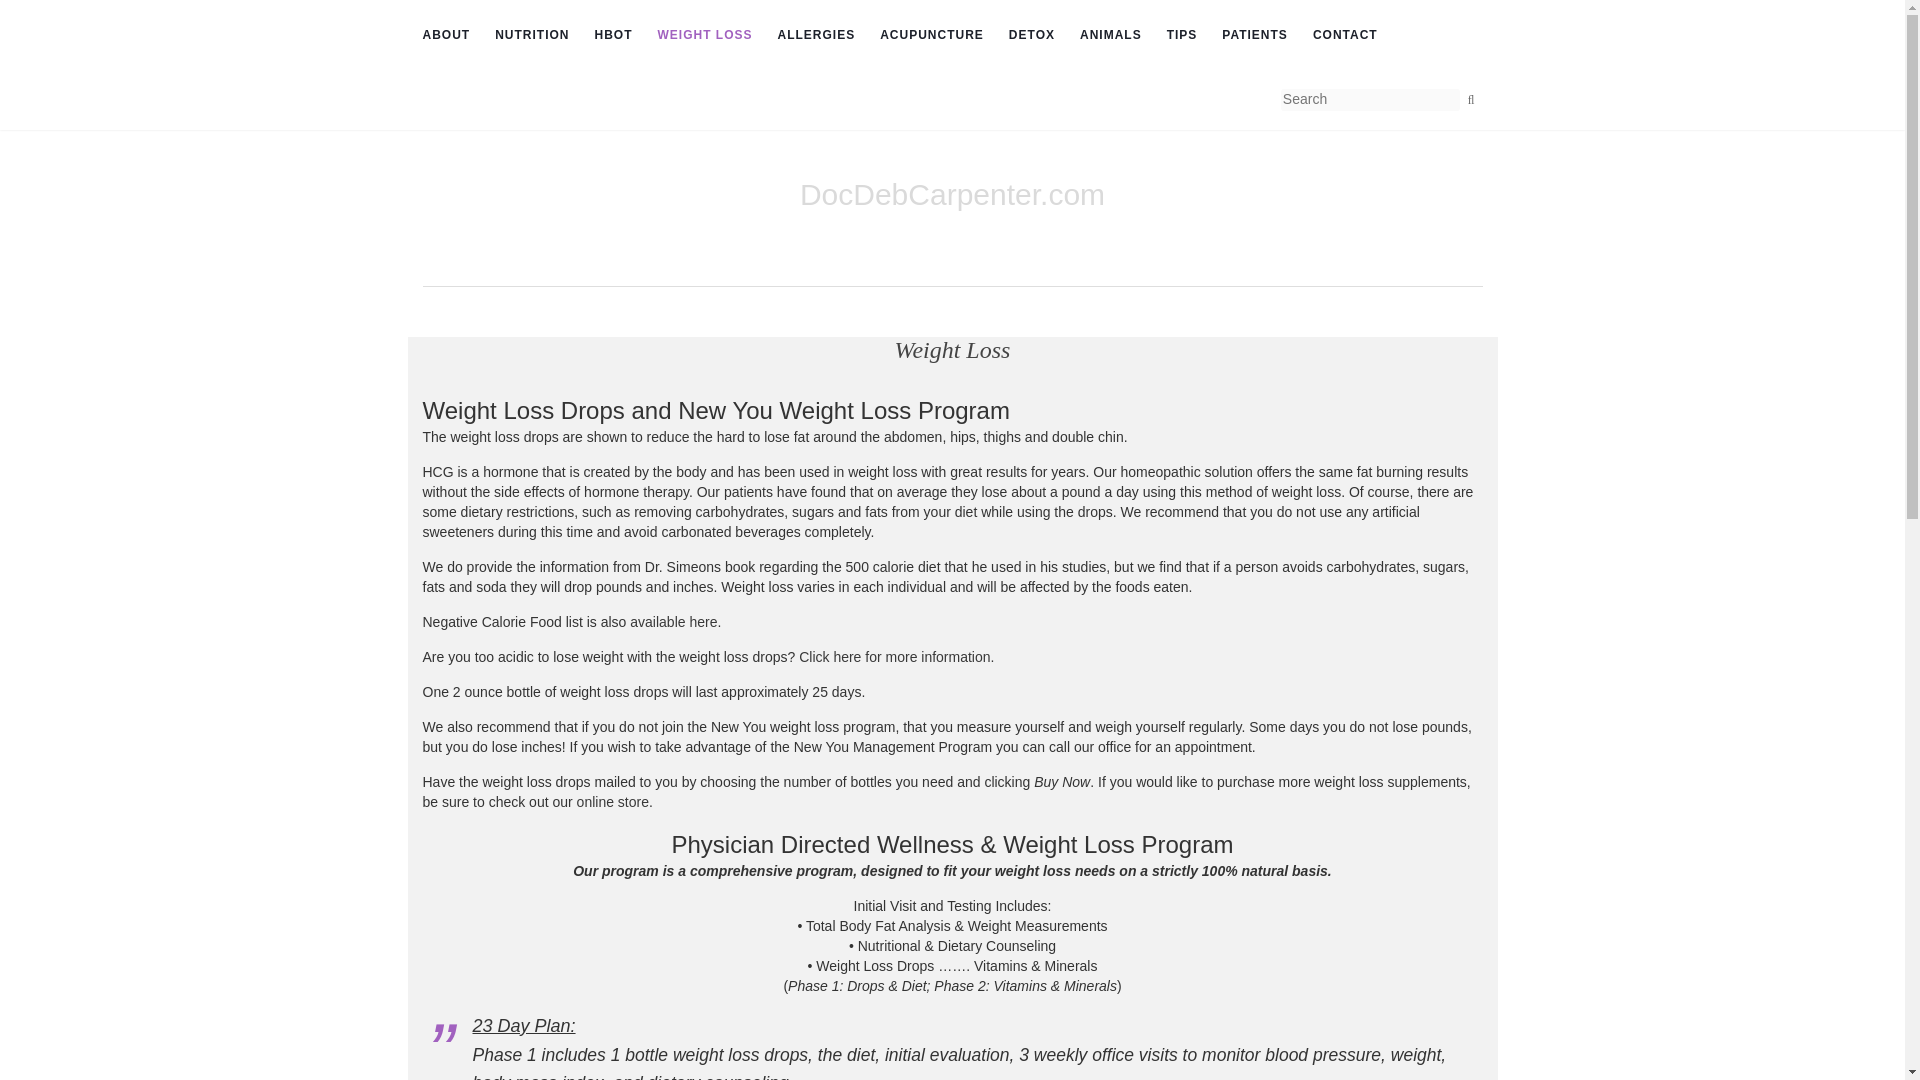  Describe the element at coordinates (532, 36) in the screenshot. I see `Nutrition` at that location.